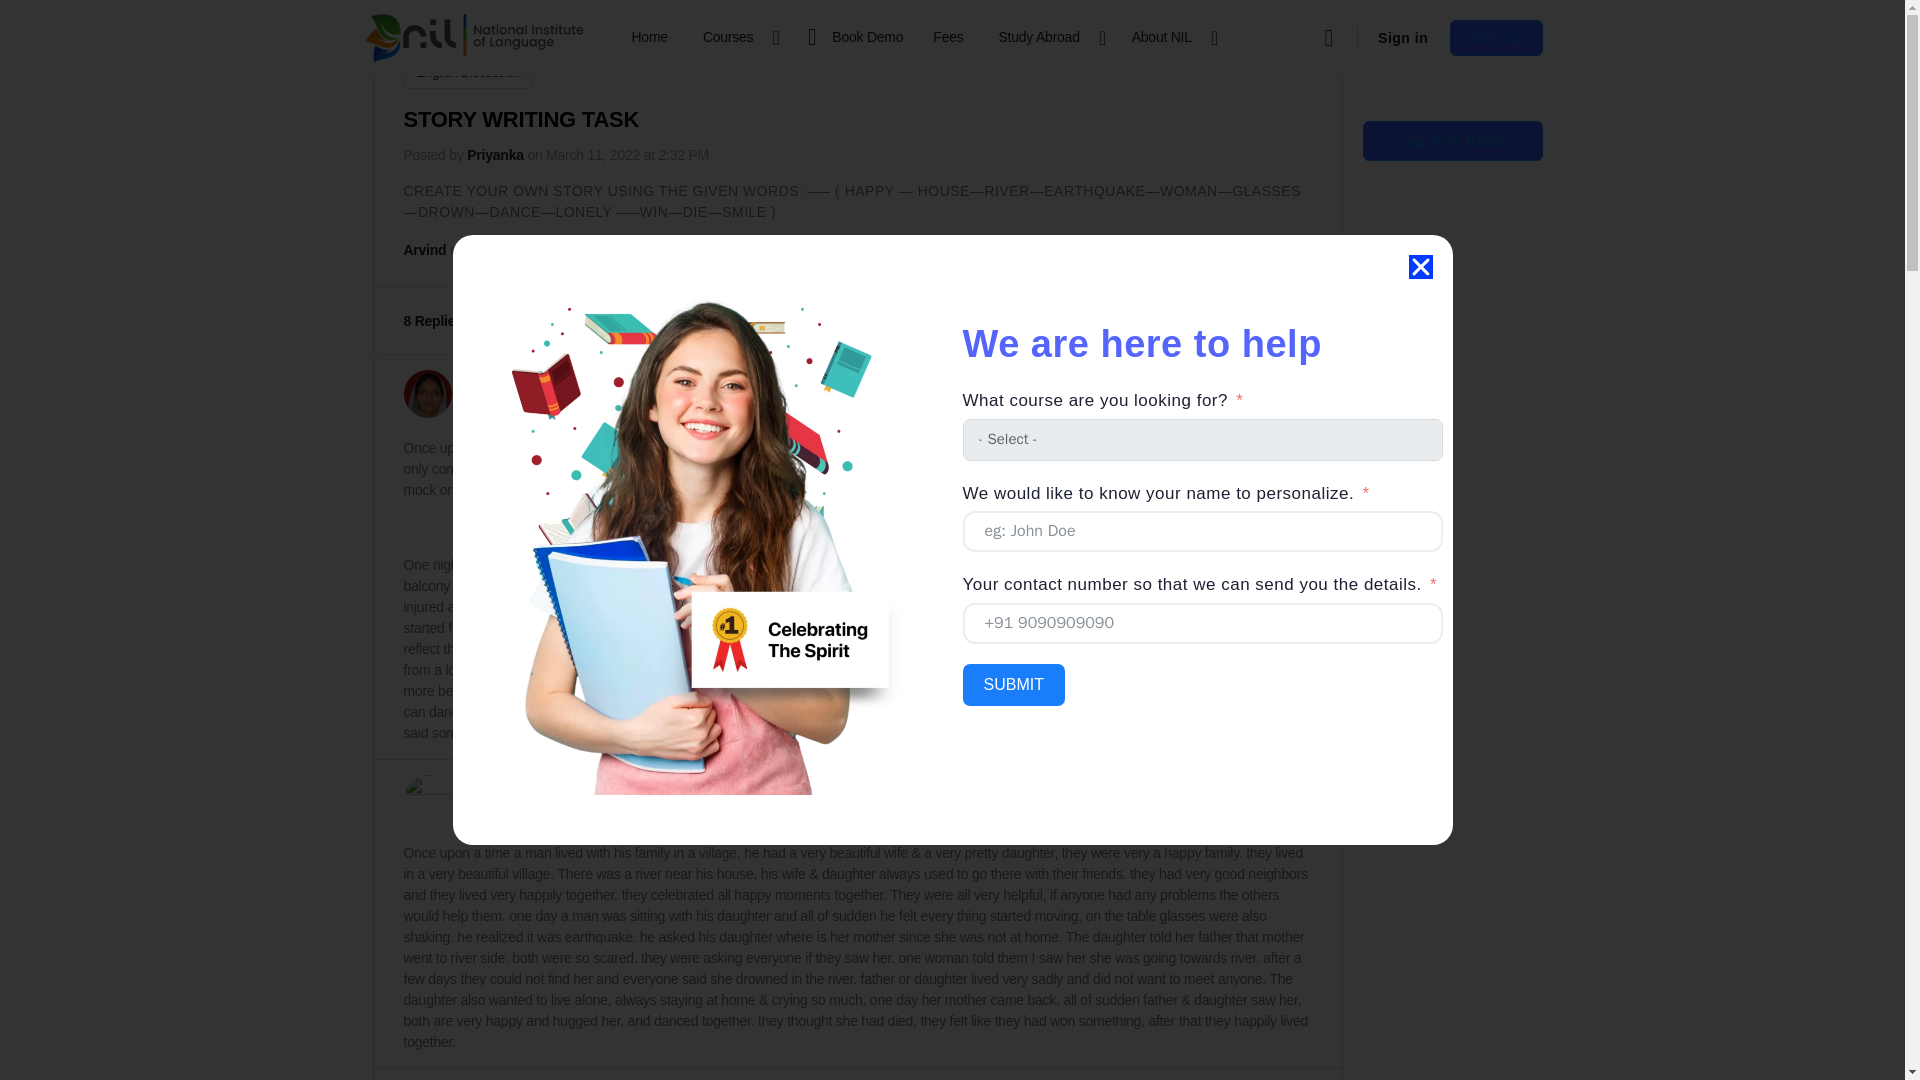 The height and width of the screenshot is (1080, 1920). Describe the element at coordinates (1170, 38) in the screenshot. I see `About NIL` at that location.